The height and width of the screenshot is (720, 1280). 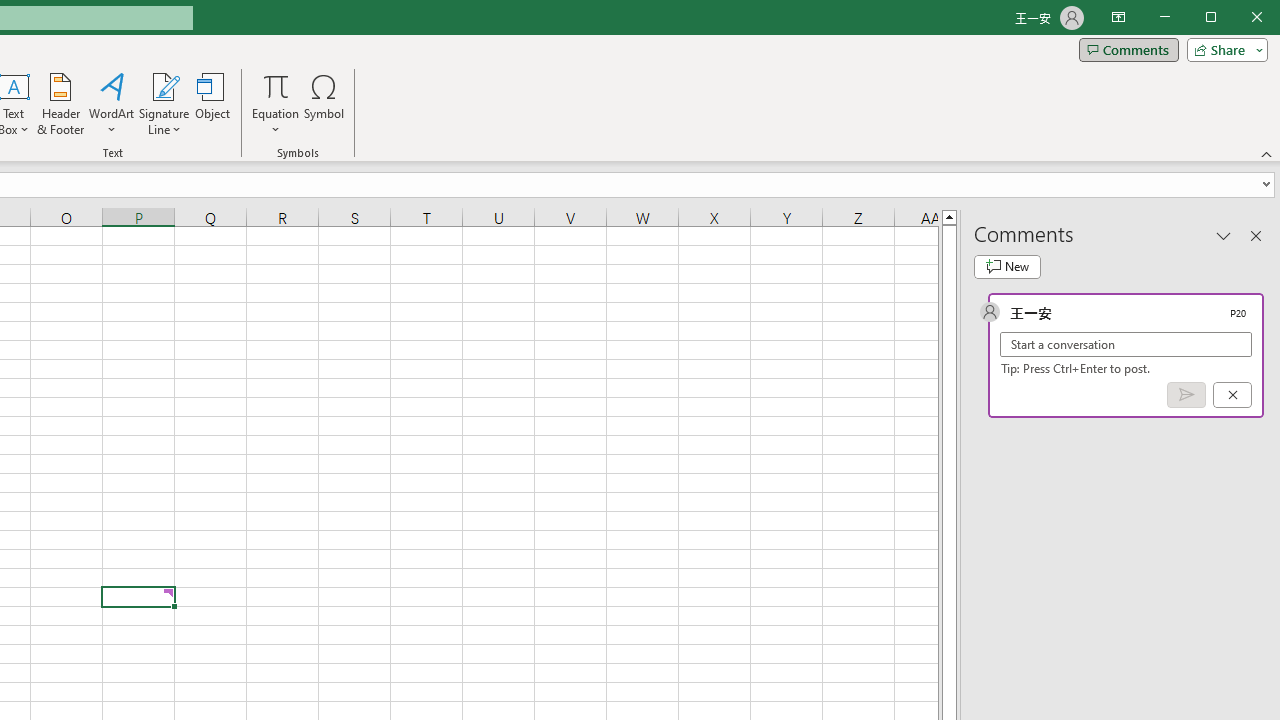 What do you see at coordinates (276, 123) in the screenshot?
I see `More Options` at bounding box center [276, 123].